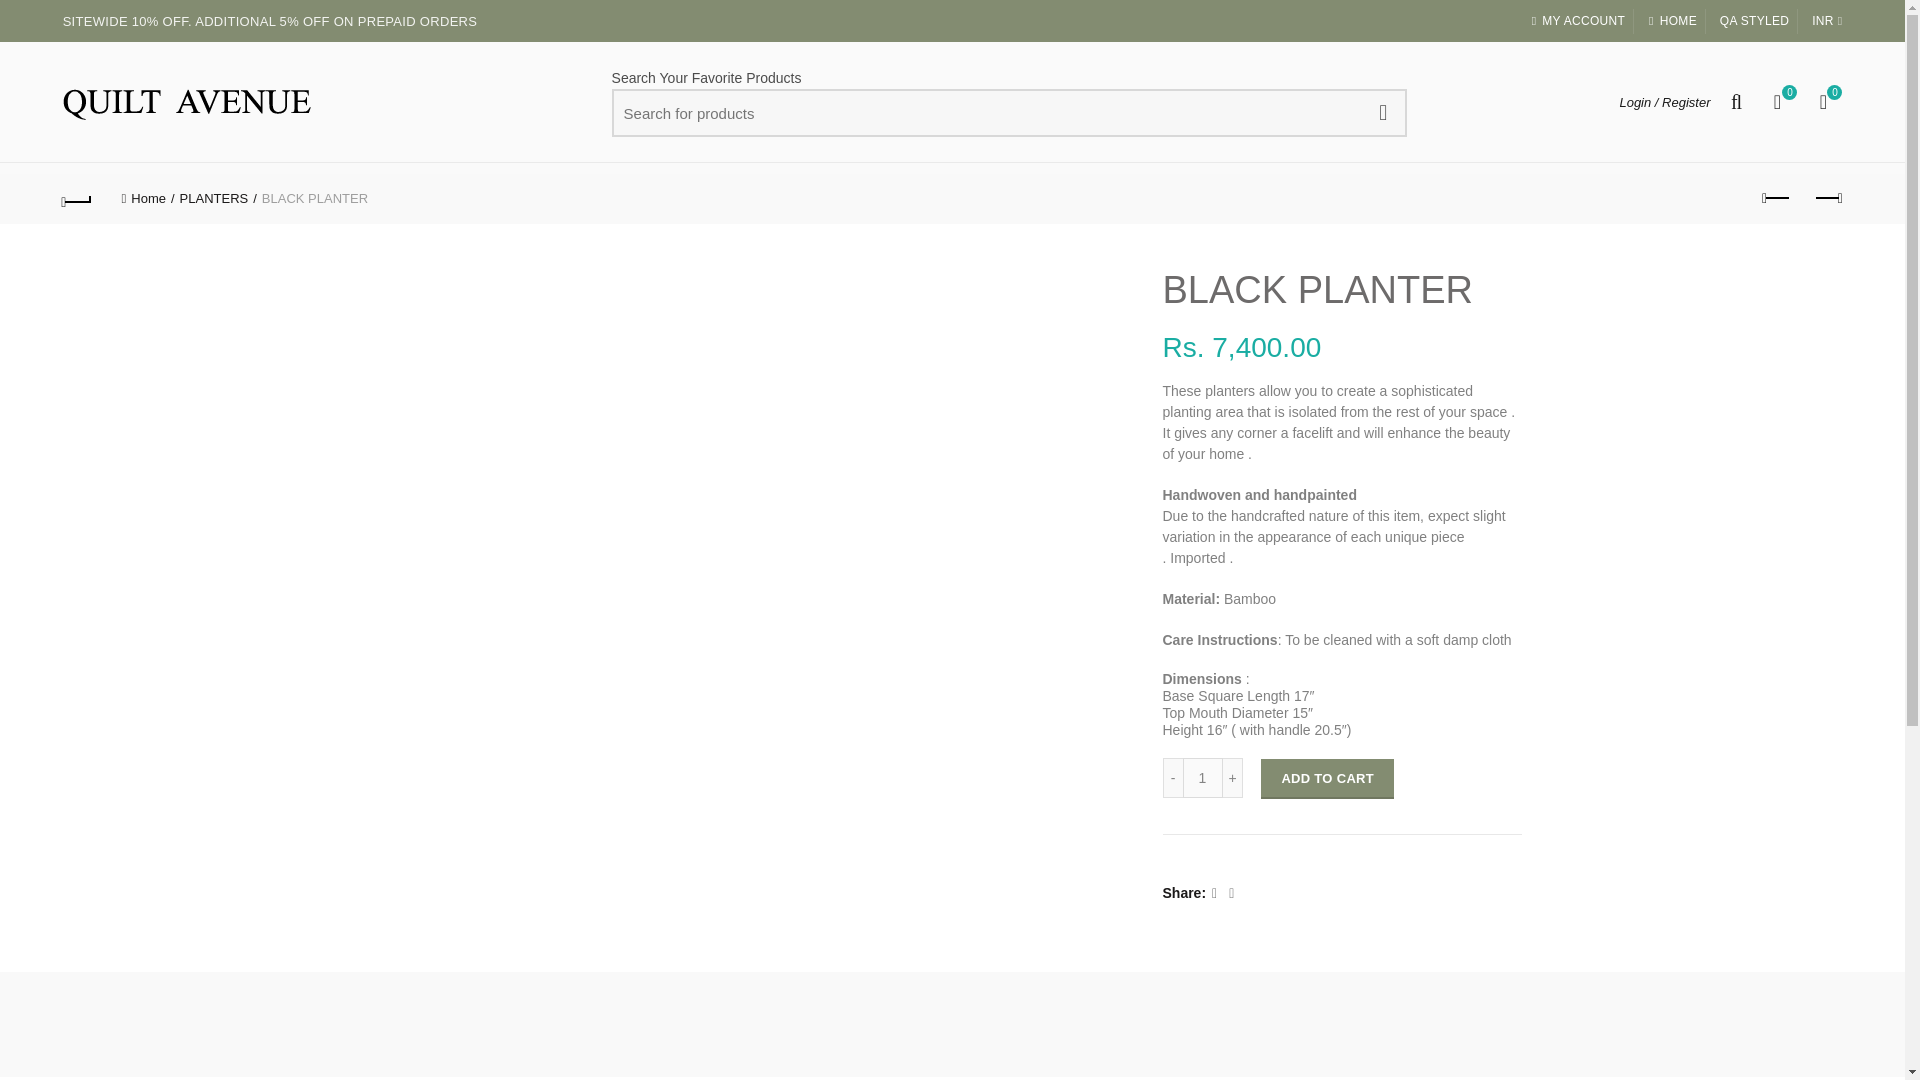 The width and height of the screenshot is (1920, 1080). I want to click on HOME ACCENTS, so click(1248, 188).